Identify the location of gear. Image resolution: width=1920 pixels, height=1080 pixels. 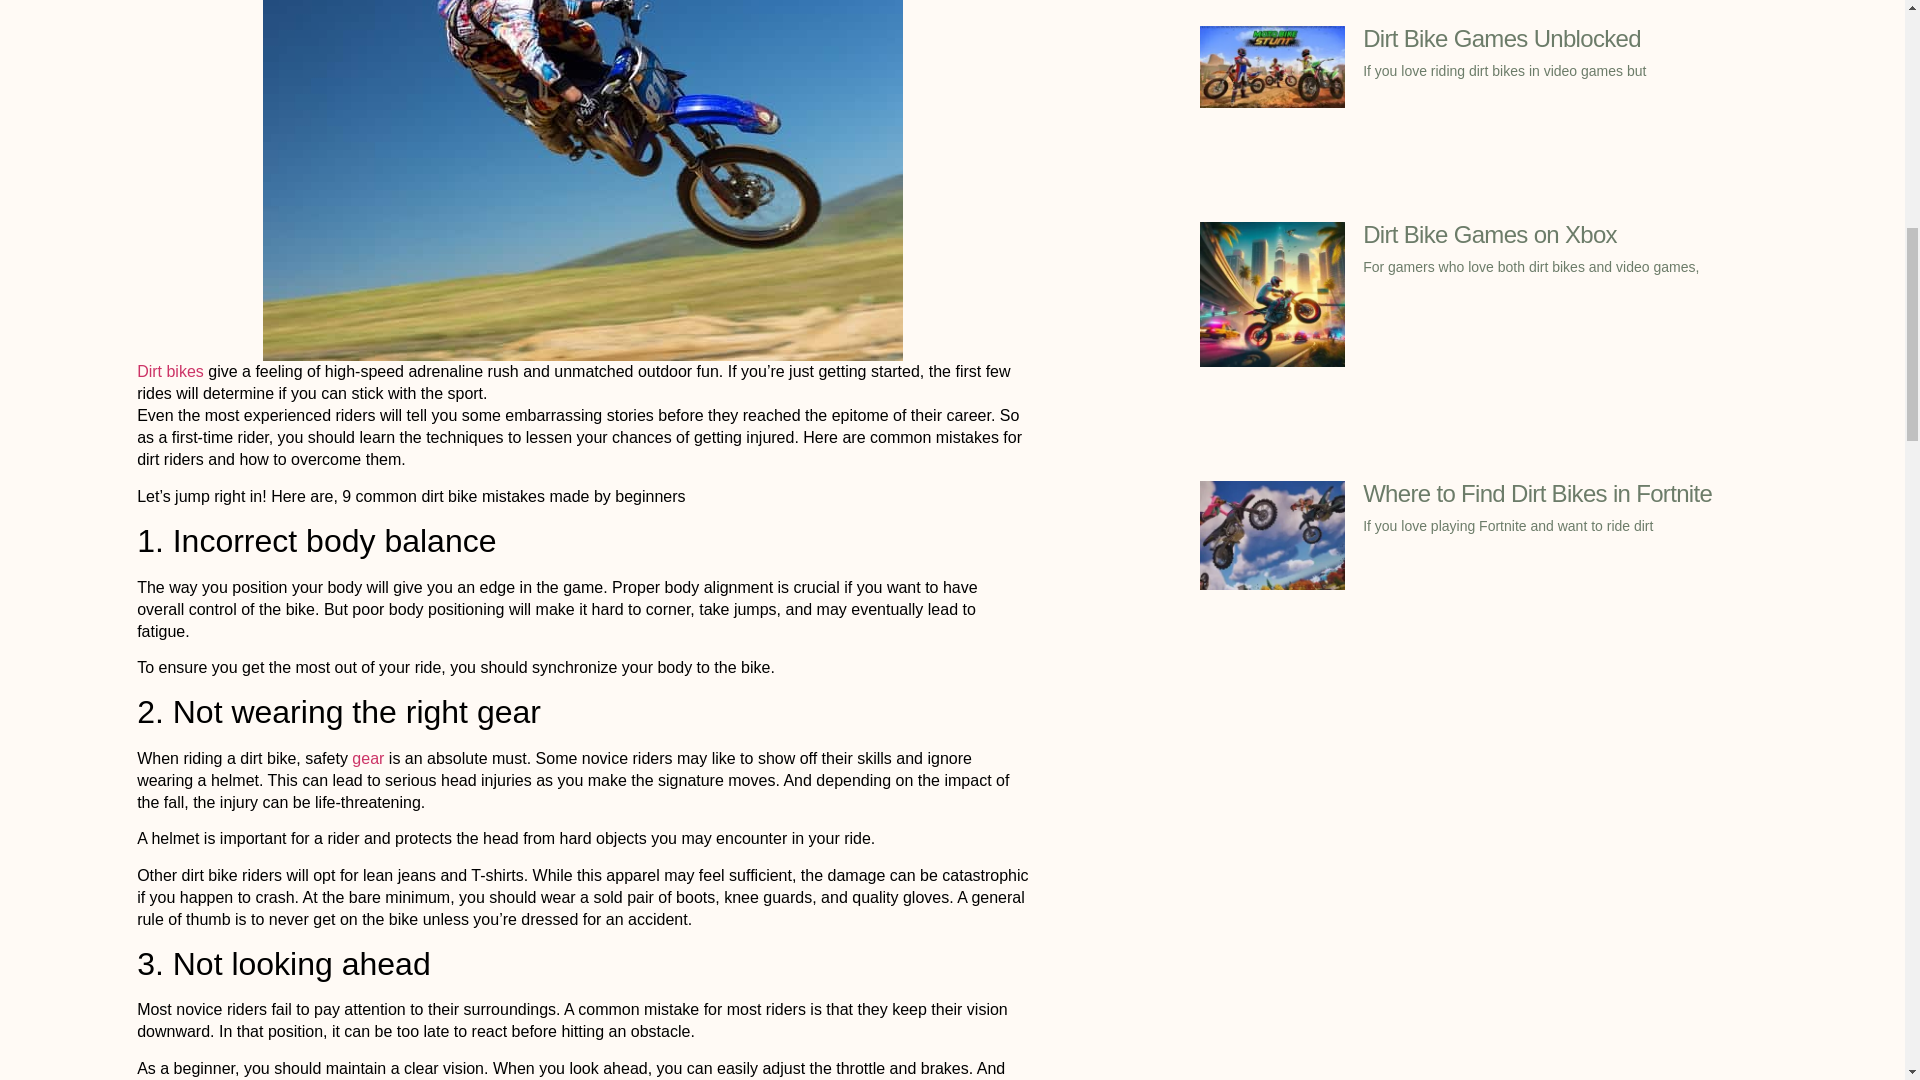
(369, 758).